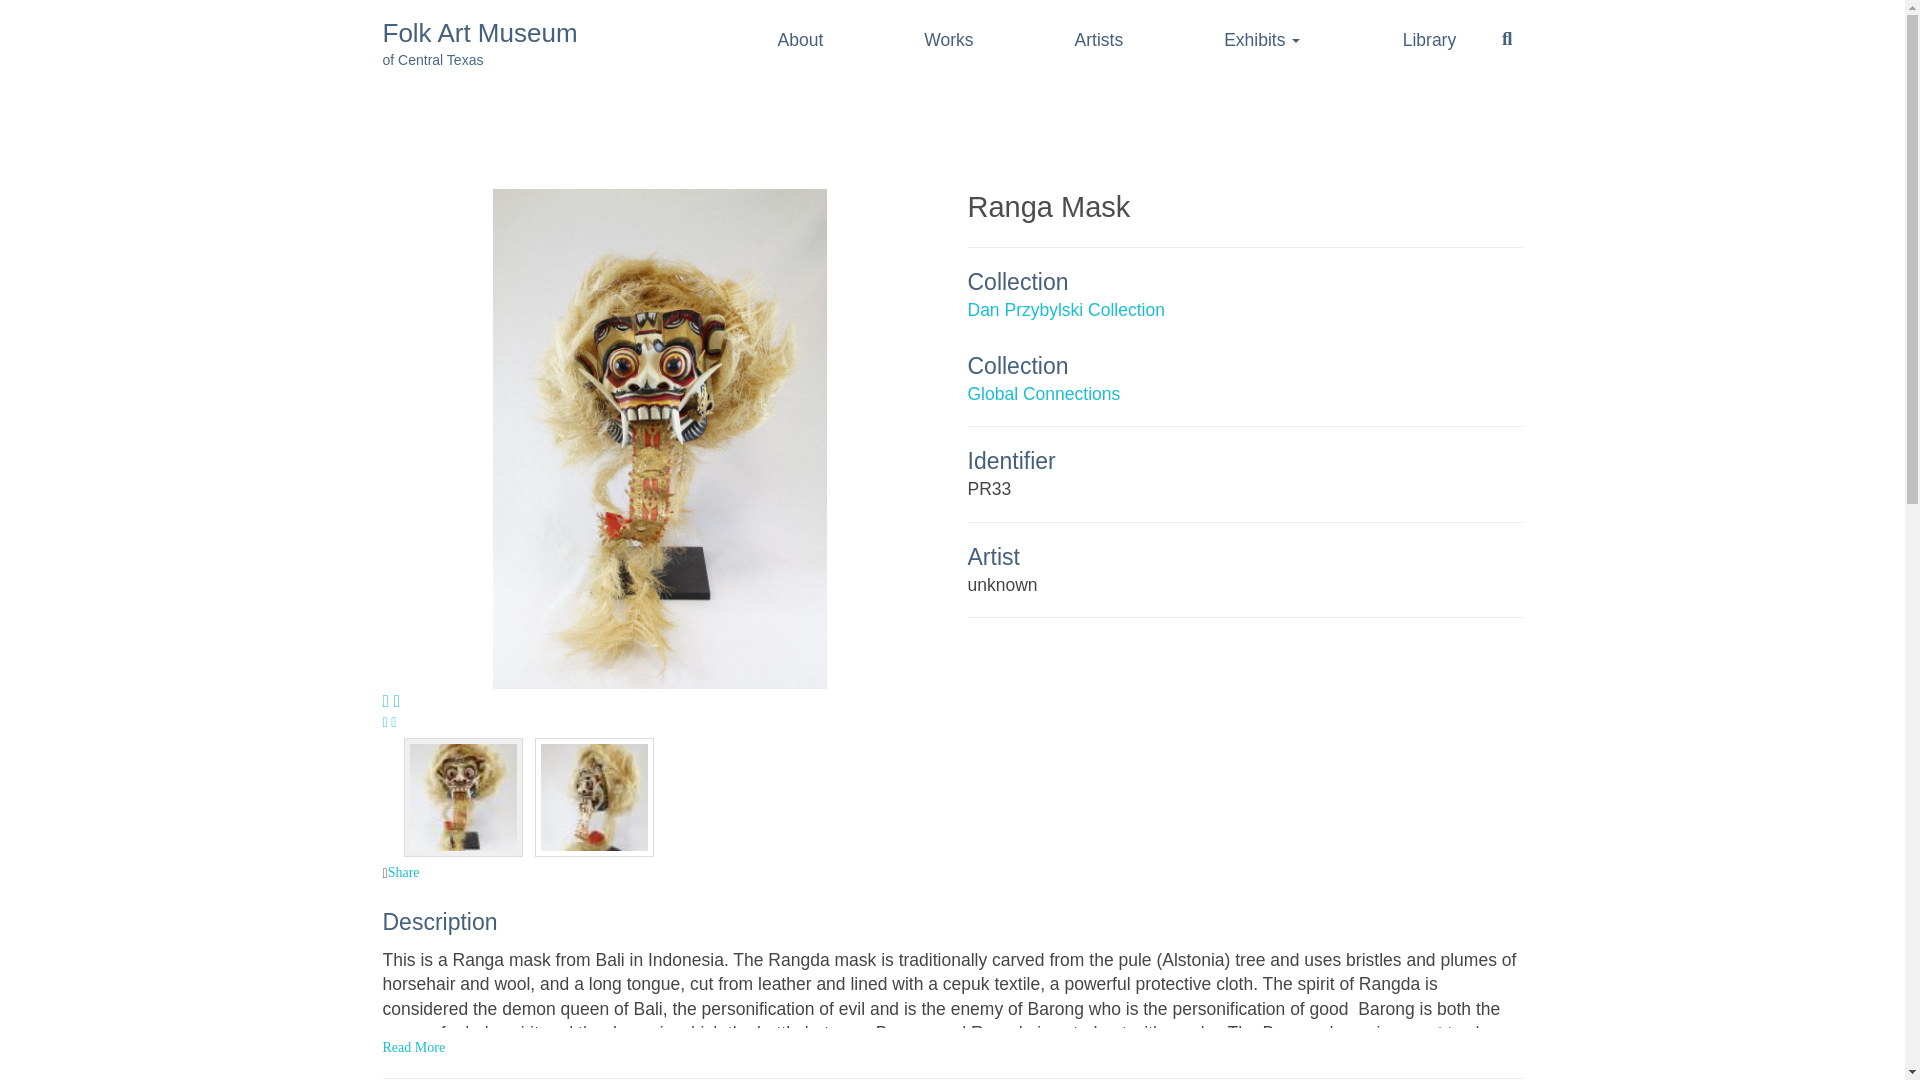  I want to click on Read More, so click(1244, 394).